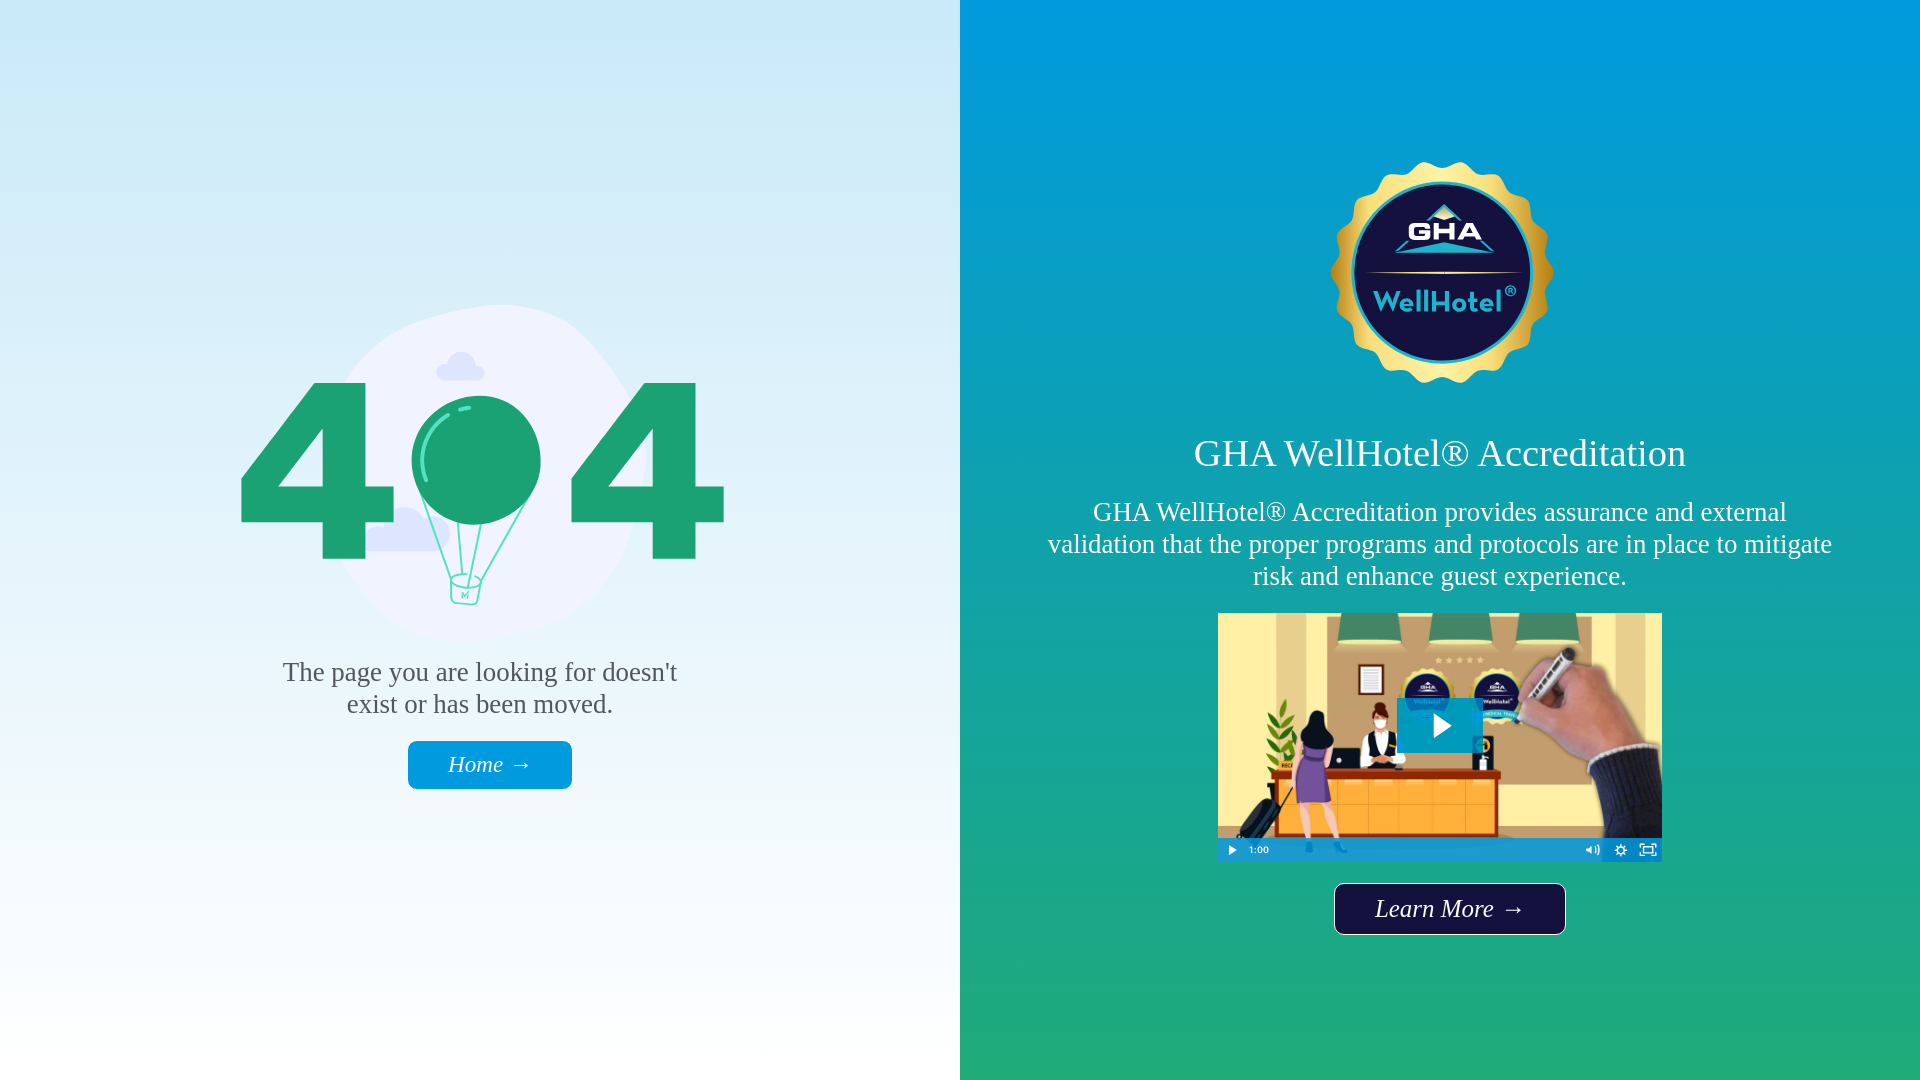 The width and height of the screenshot is (1920, 1080). What do you see at coordinates (1619, 850) in the screenshot?
I see `Show settings menu` at bounding box center [1619, 850].